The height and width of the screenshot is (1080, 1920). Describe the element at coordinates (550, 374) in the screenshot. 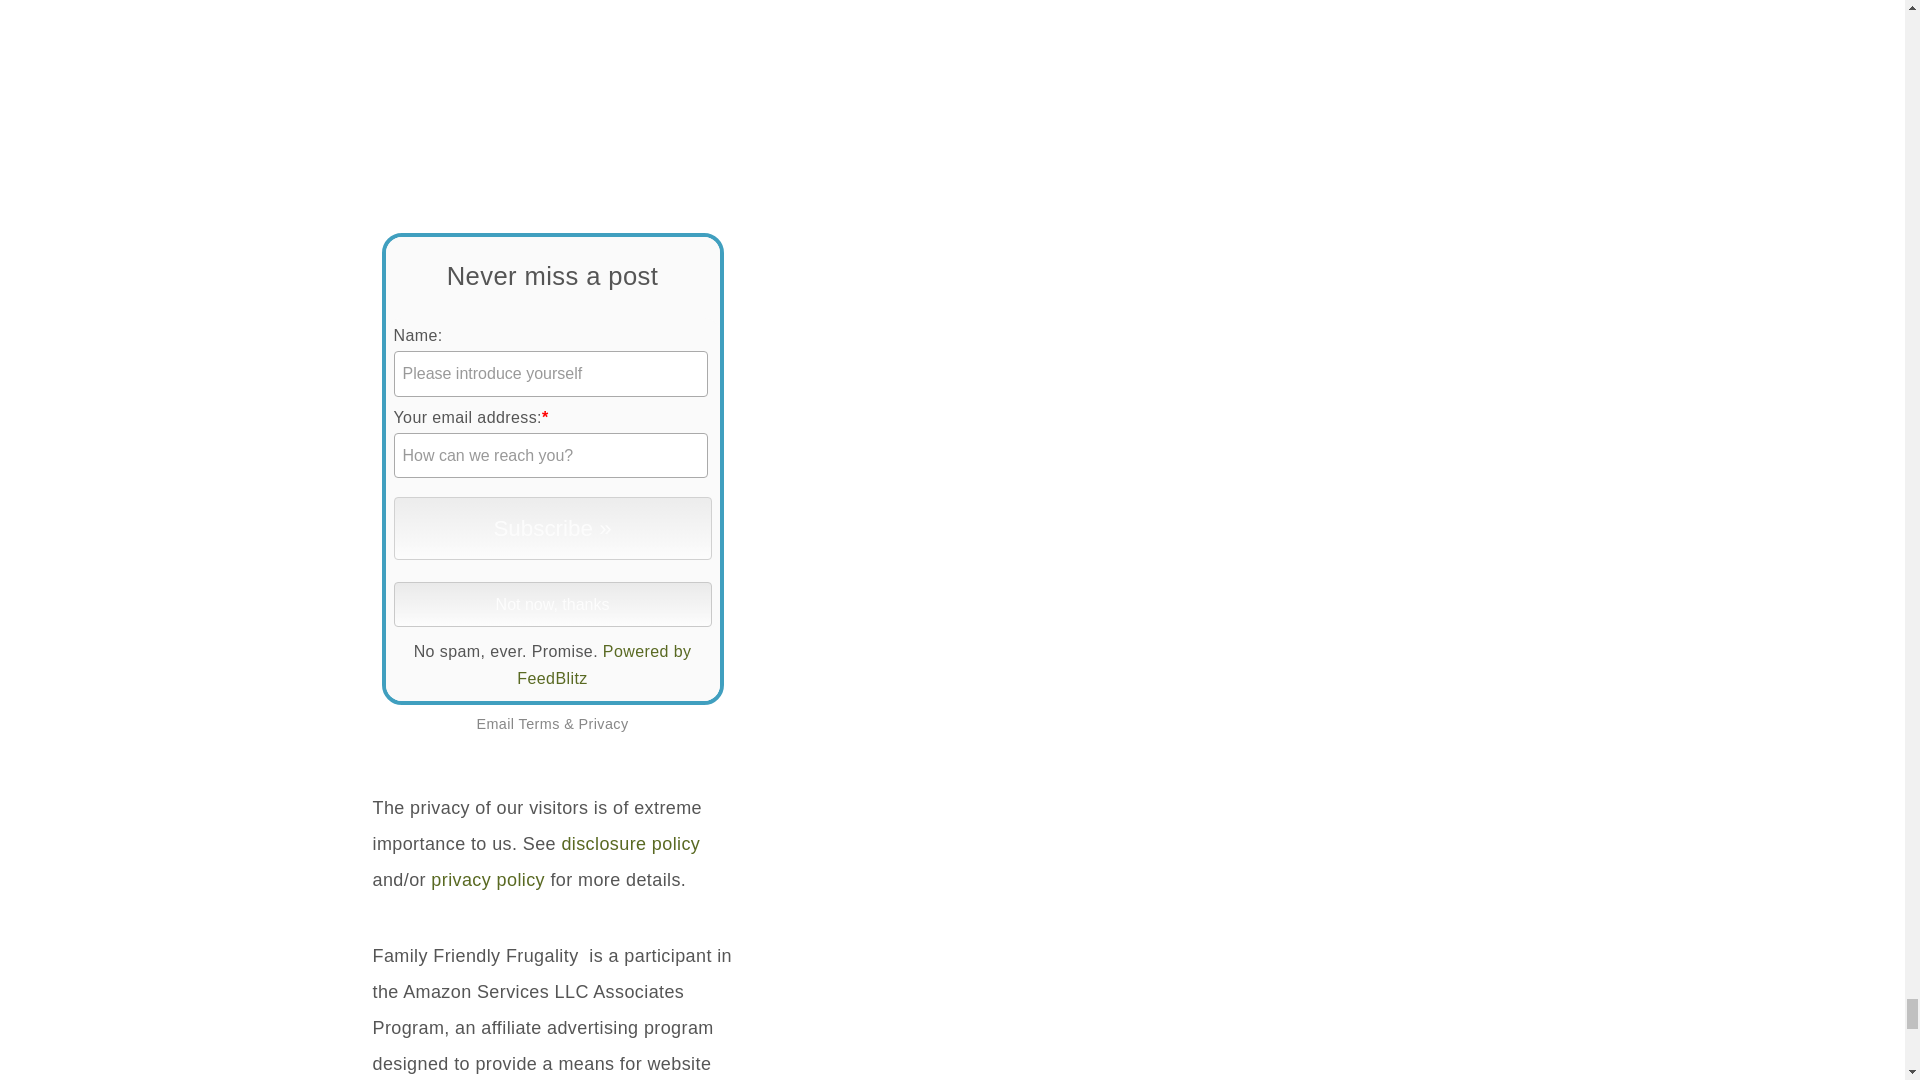

I see `Please introduce yourself` at that location.